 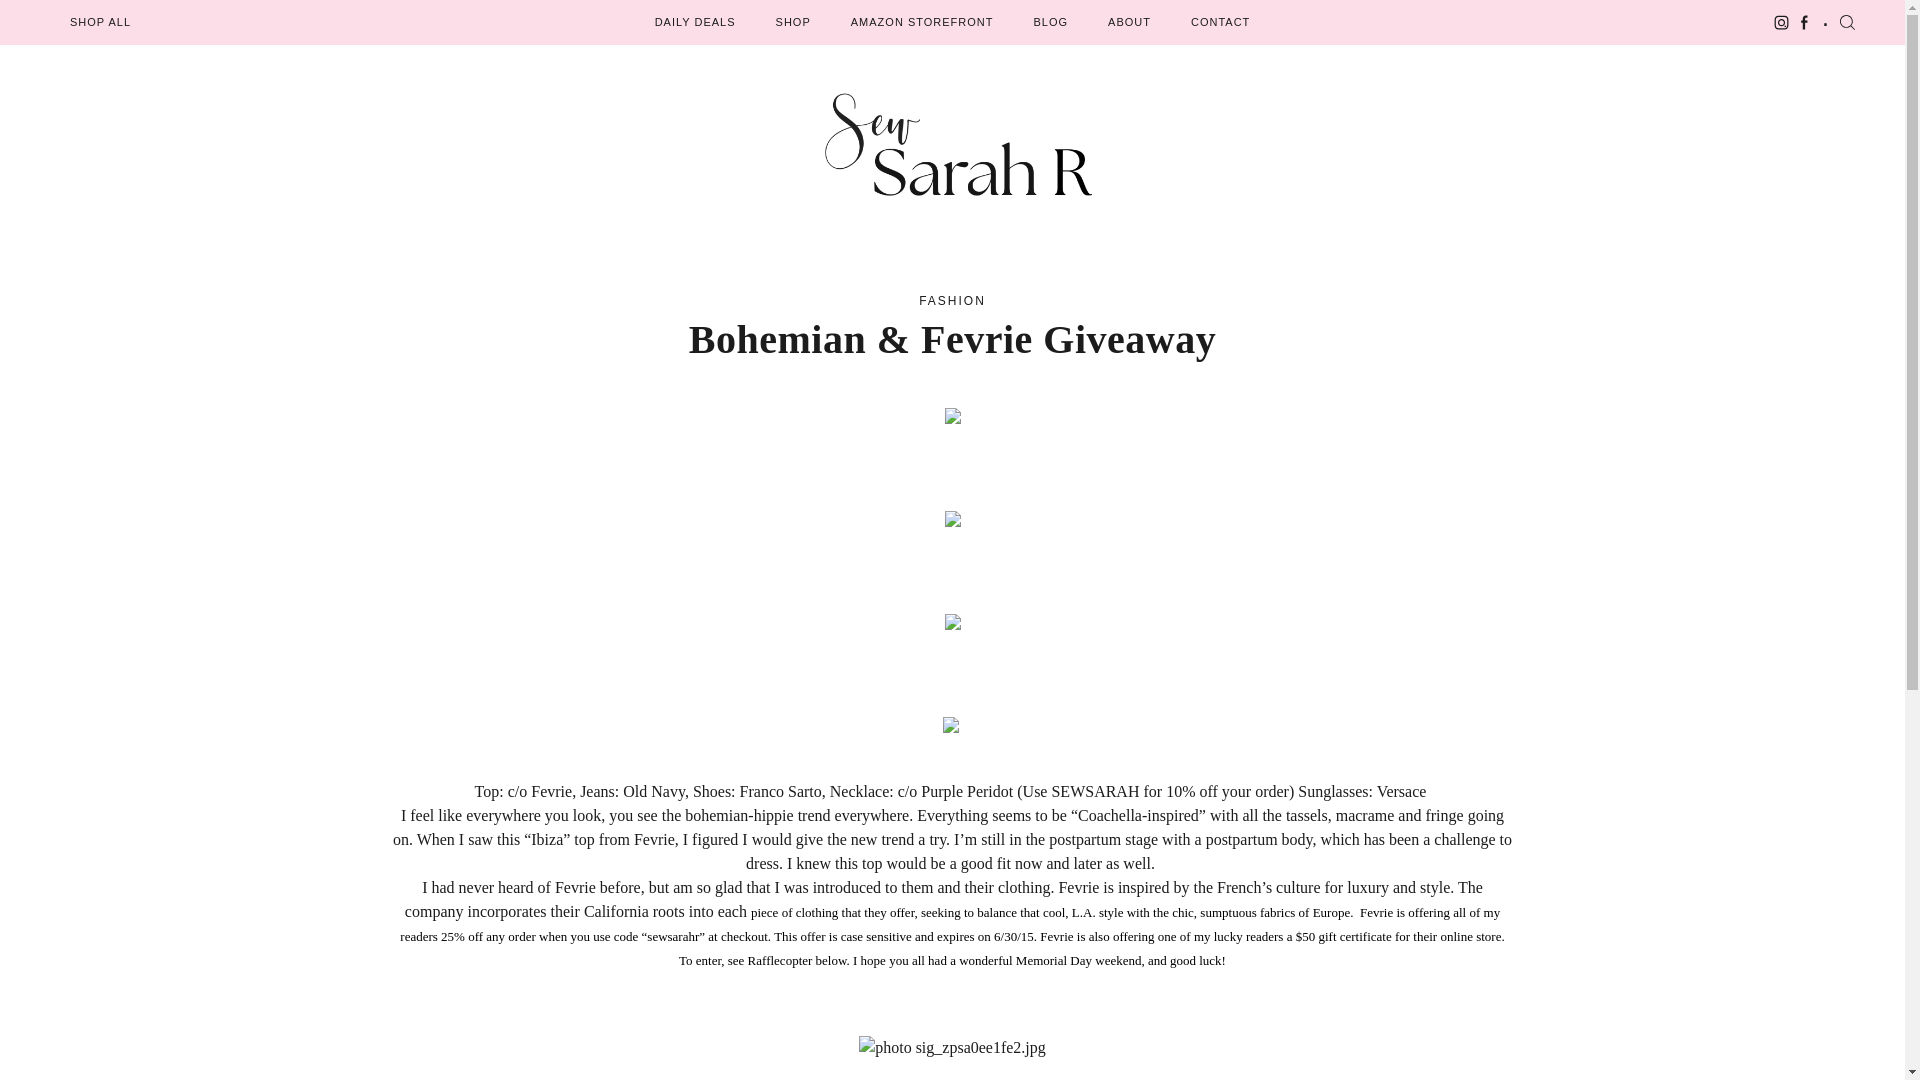 I want to click on BLOG, so click(x=1050, y=22).